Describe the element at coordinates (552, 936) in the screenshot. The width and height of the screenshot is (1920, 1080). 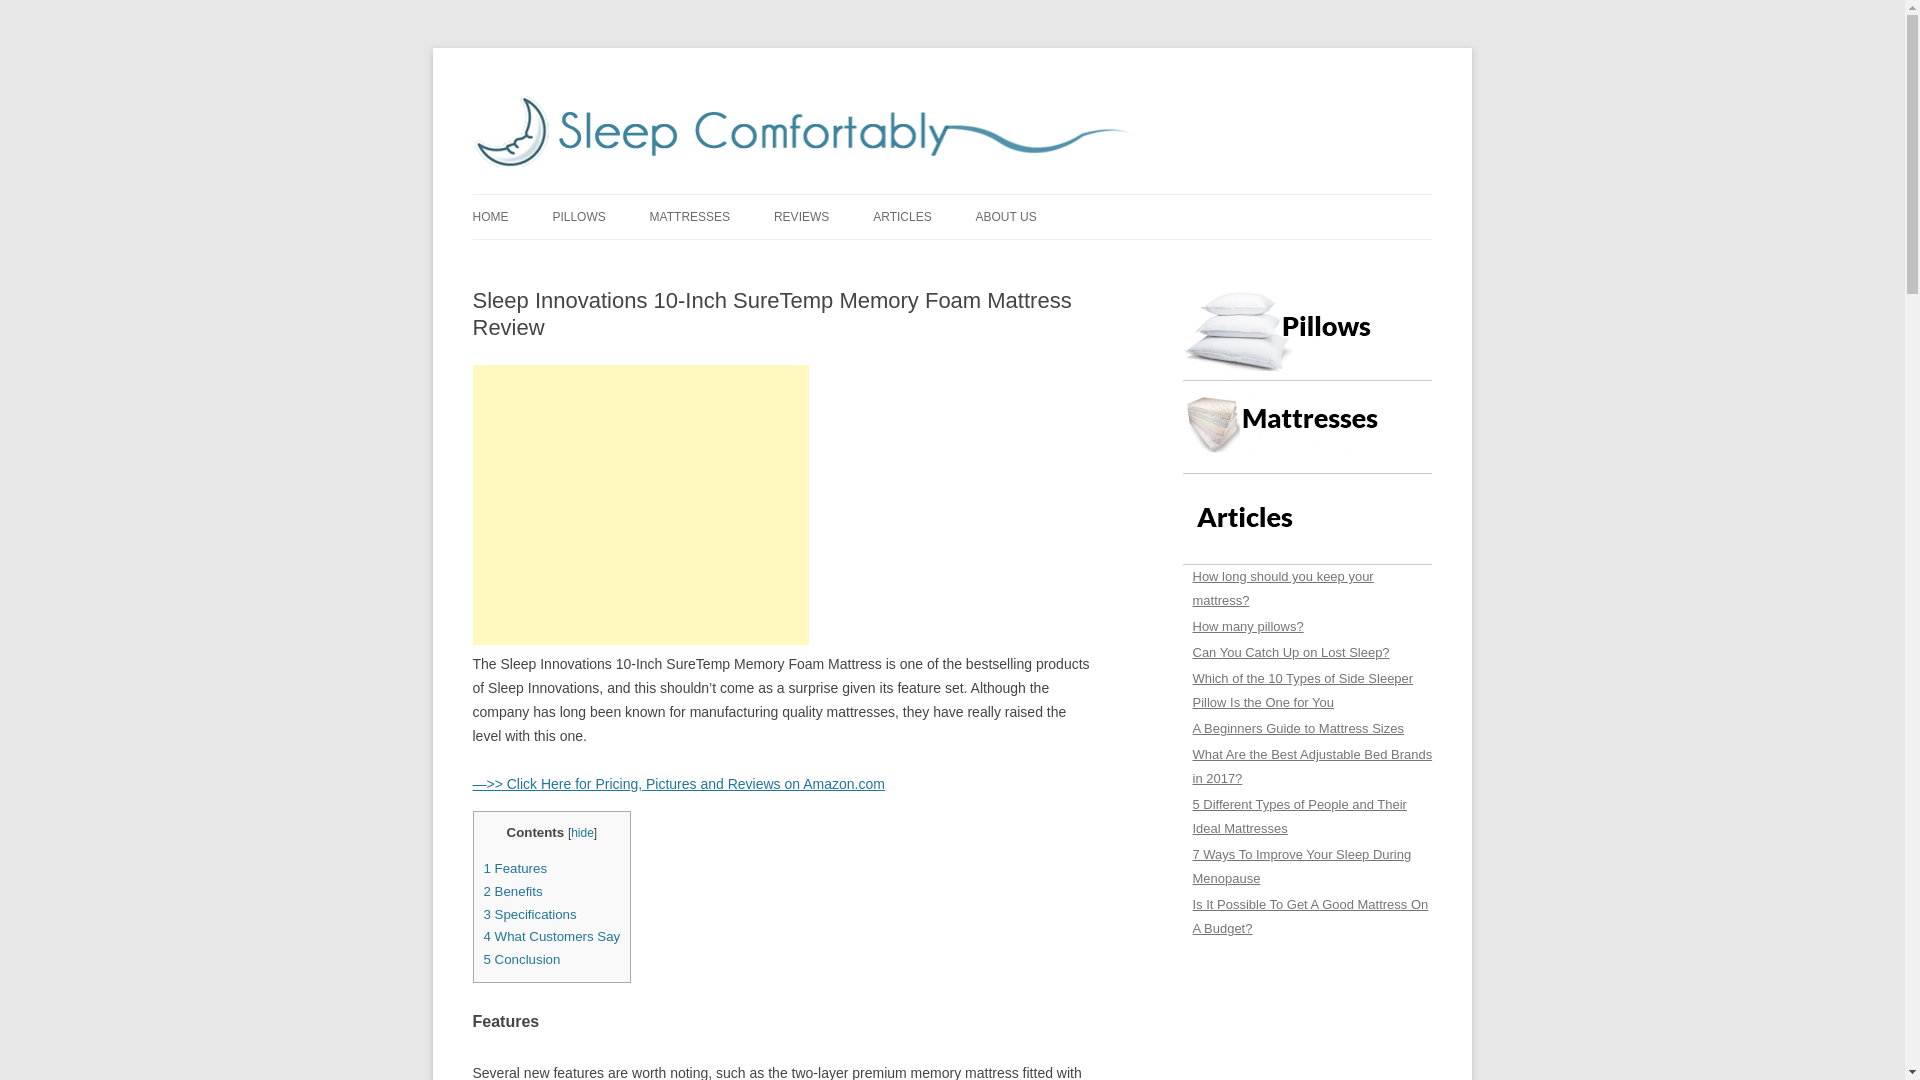
I see `4 What Customers Say` at that location.